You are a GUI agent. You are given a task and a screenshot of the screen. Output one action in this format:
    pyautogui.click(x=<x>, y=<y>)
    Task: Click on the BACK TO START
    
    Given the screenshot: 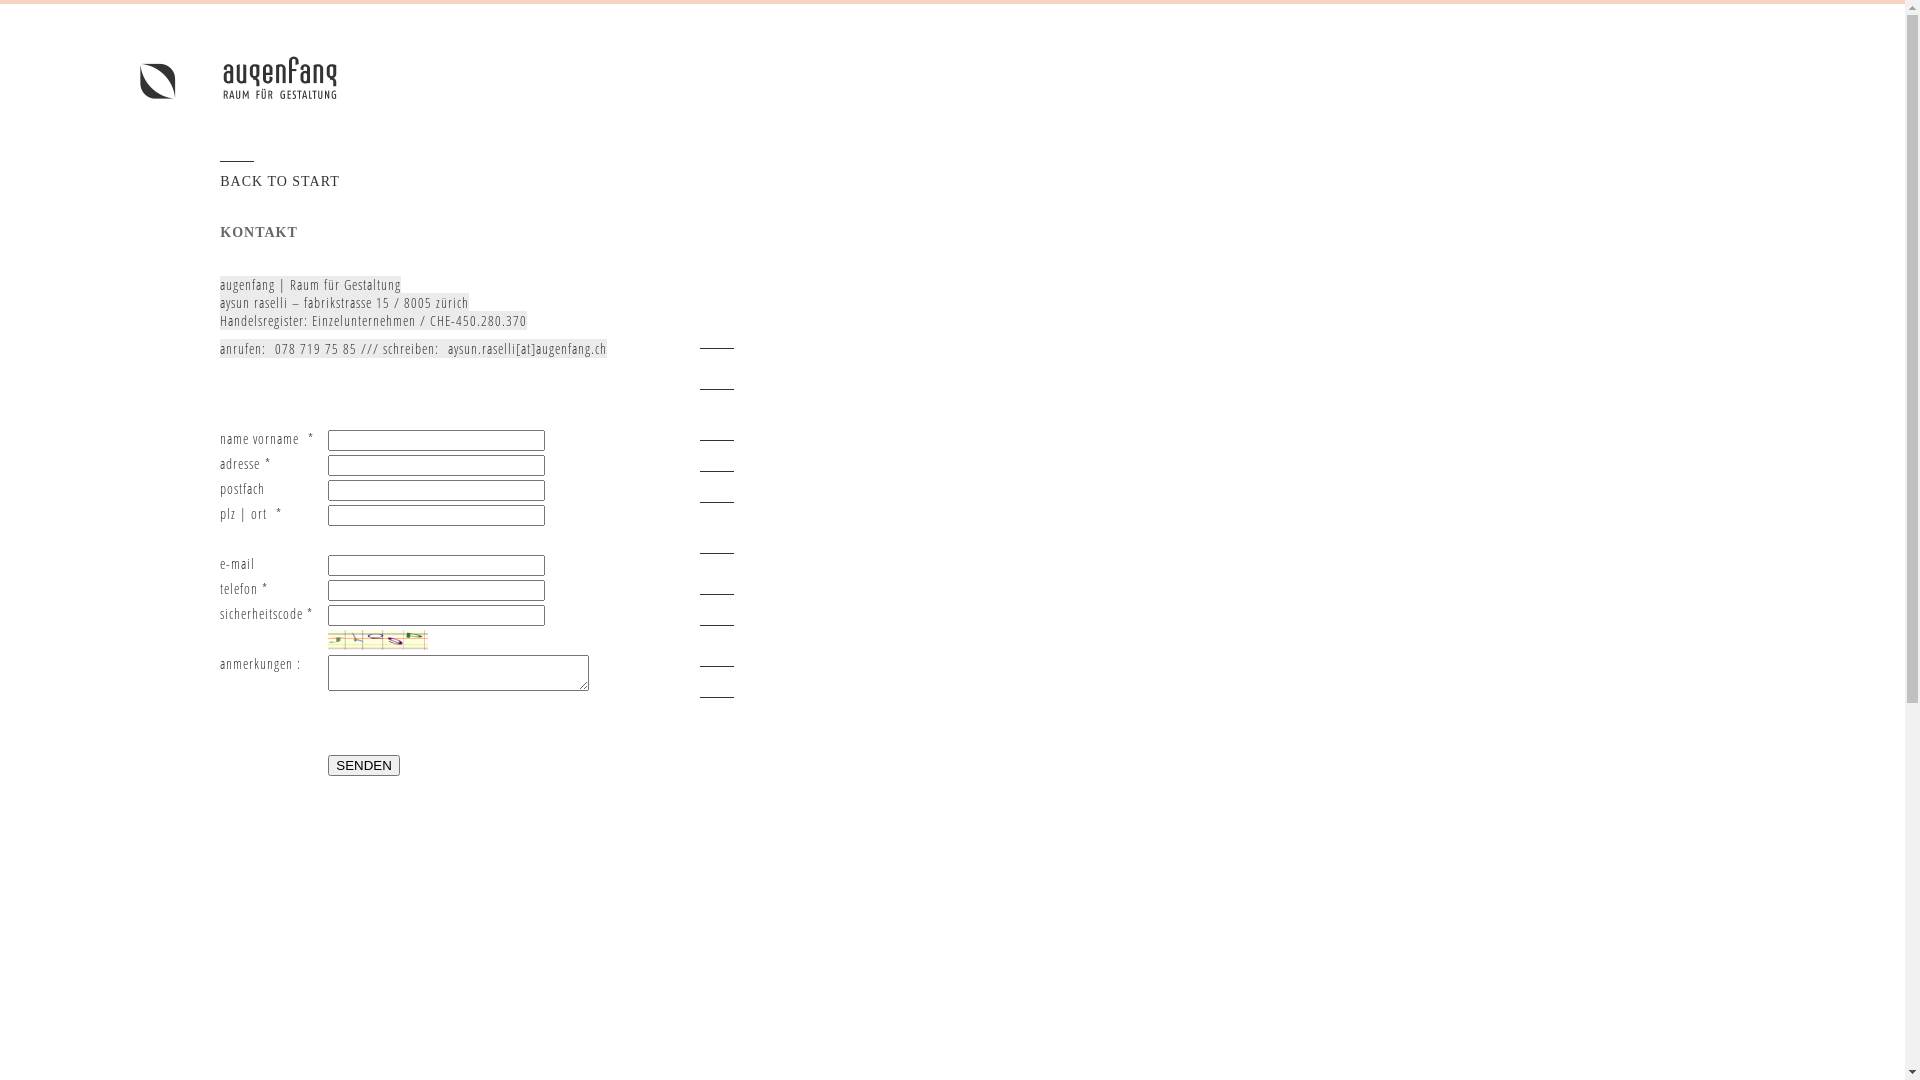 What is the action you would take?
    pyautogui.click(x=280, y=182)
    